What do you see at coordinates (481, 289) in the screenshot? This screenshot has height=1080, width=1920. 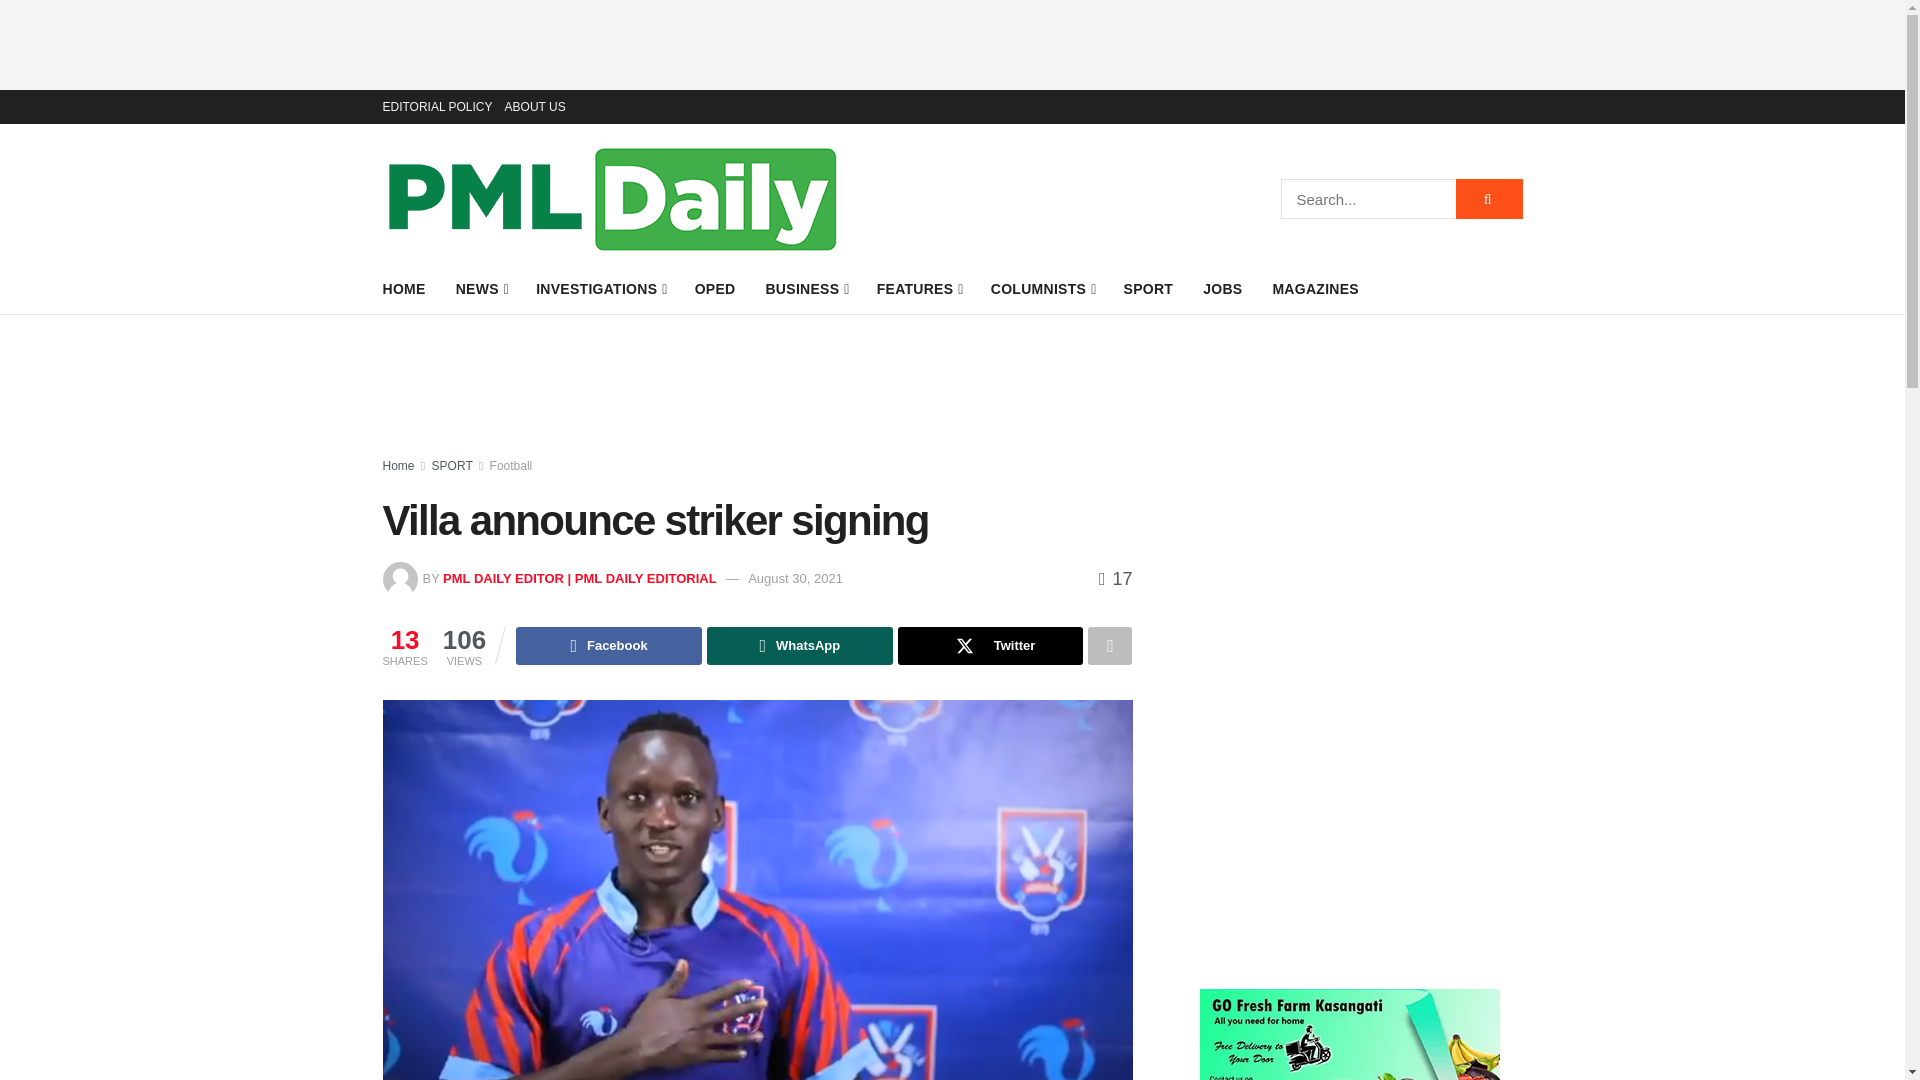 I see `NEWS` at bounding box center [481, 289].